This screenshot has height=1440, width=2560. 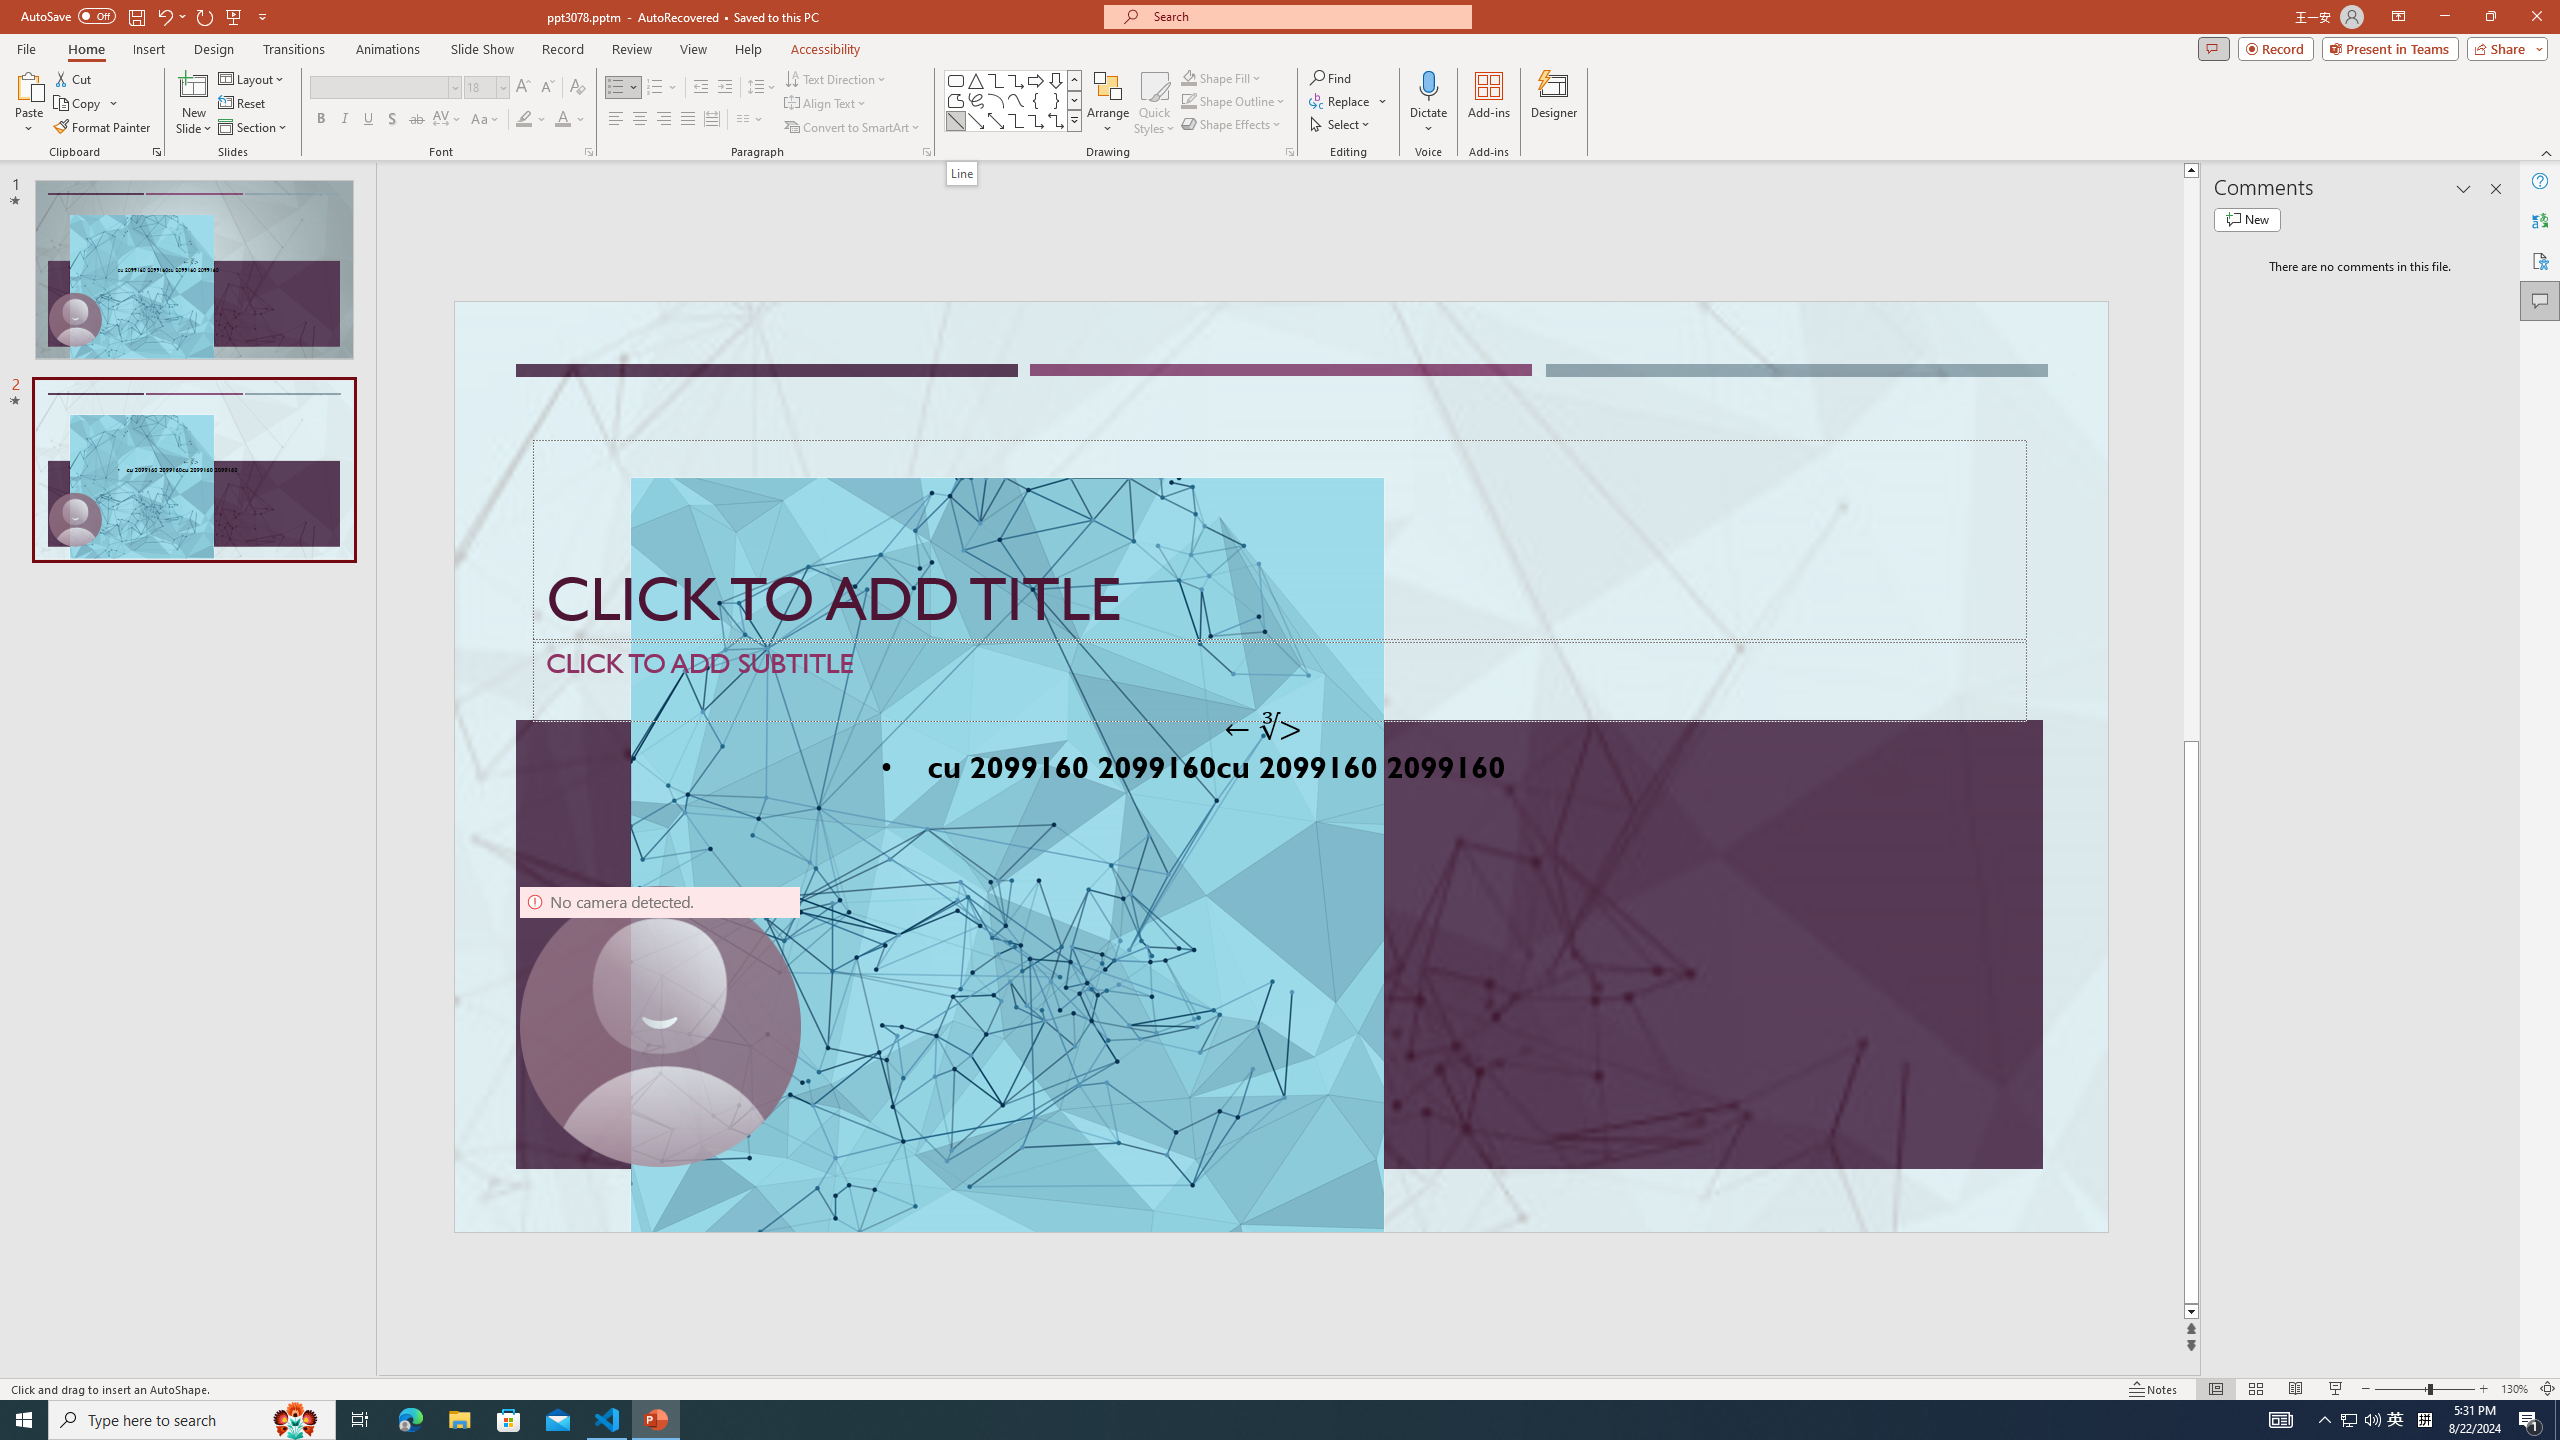 What do you see at coordinates (136, 700) in the screenshot?
I see `Extensions (Ctrl+Shift+X)` at bounding box center [136, 700].